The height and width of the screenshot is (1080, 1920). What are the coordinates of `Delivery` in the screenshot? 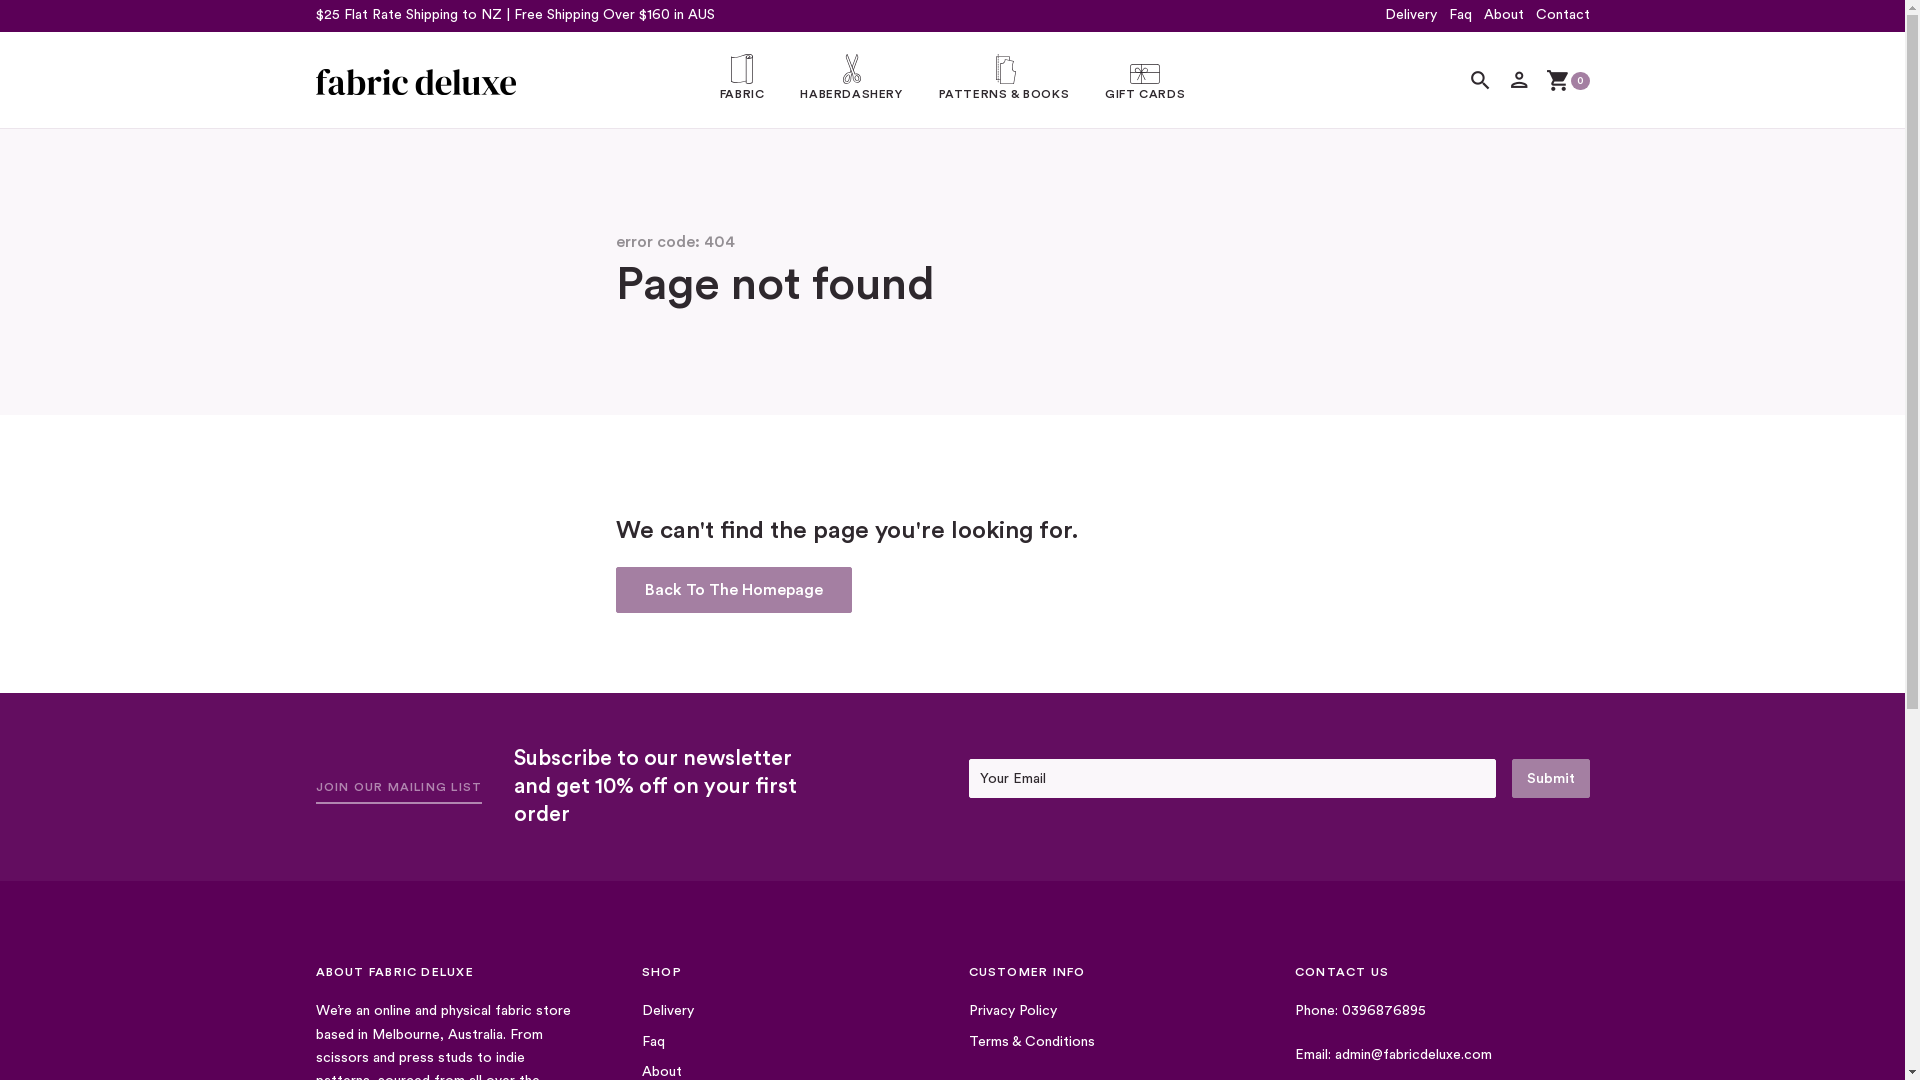 It's located at (668, 1012).